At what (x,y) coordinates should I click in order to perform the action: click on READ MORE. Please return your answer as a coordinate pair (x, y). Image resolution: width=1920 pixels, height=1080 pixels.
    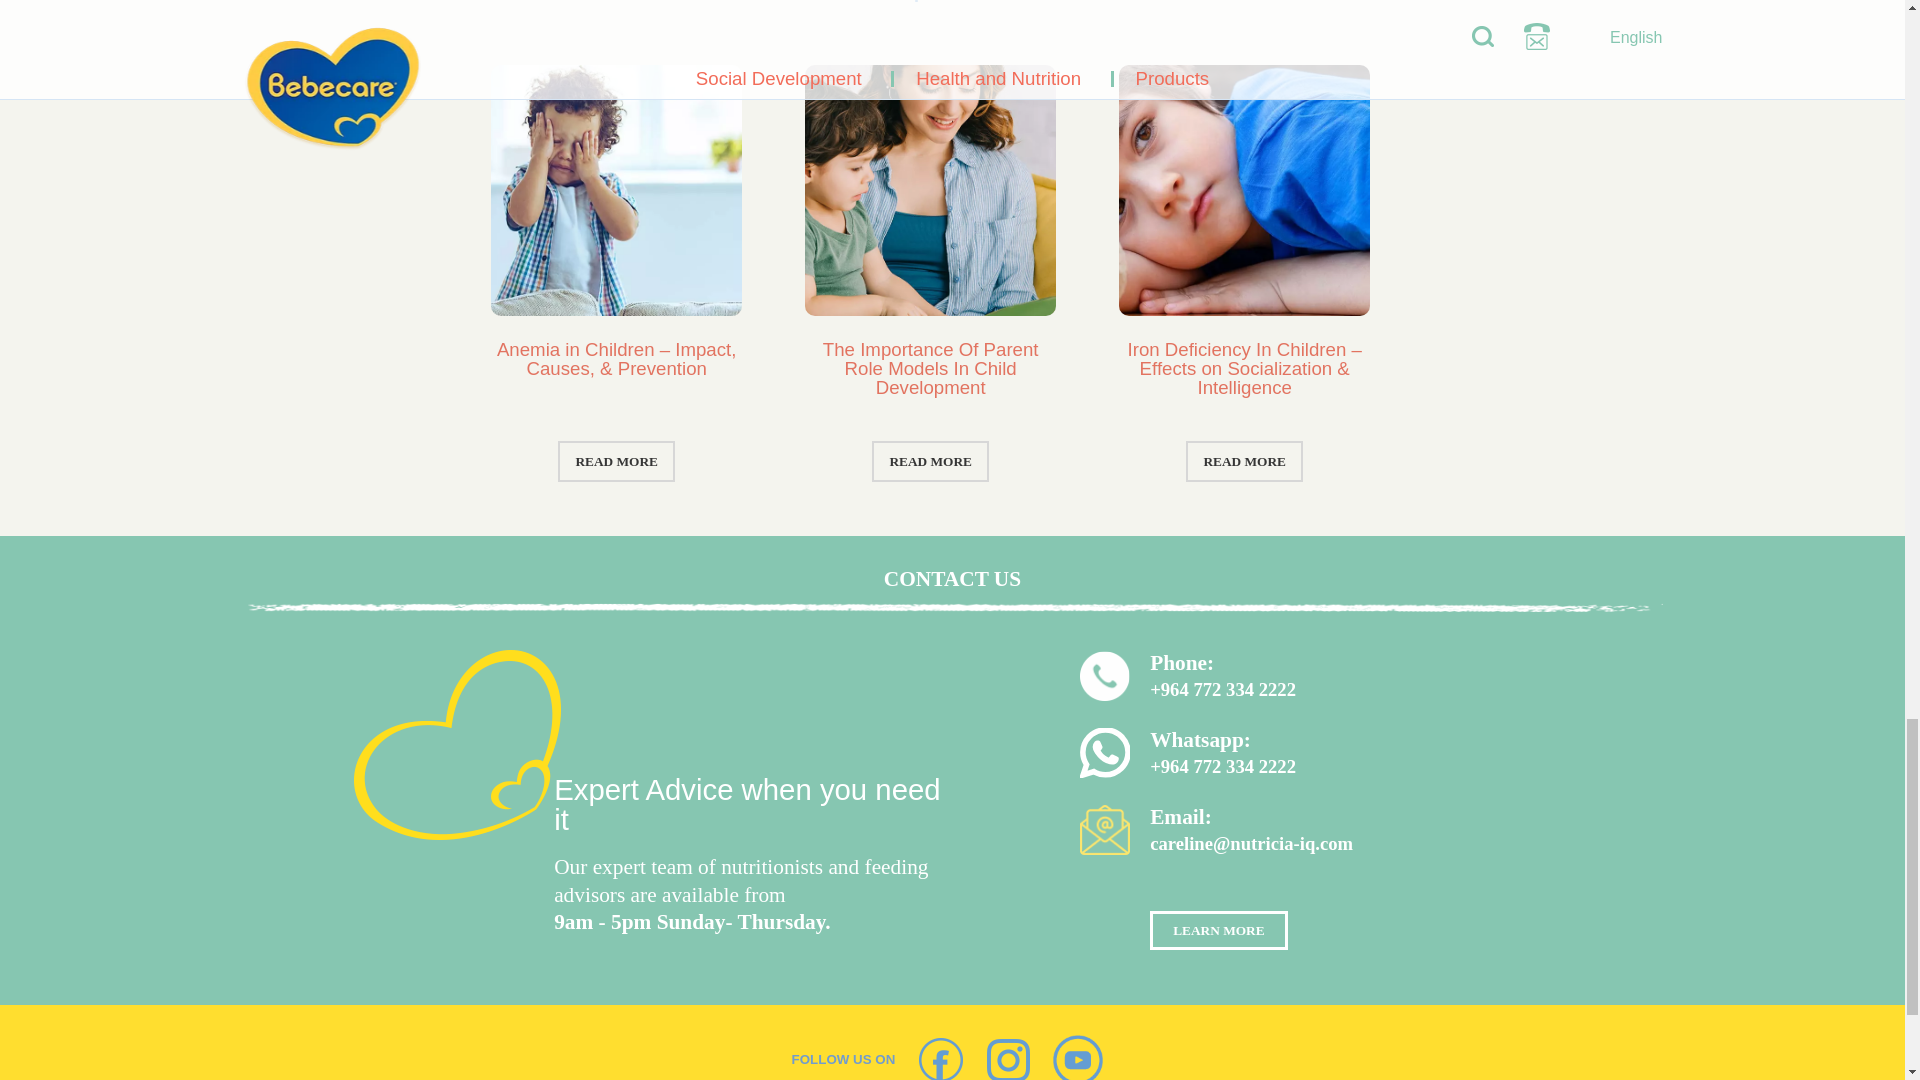
    Looking at the image, I should click on (1244, 460).